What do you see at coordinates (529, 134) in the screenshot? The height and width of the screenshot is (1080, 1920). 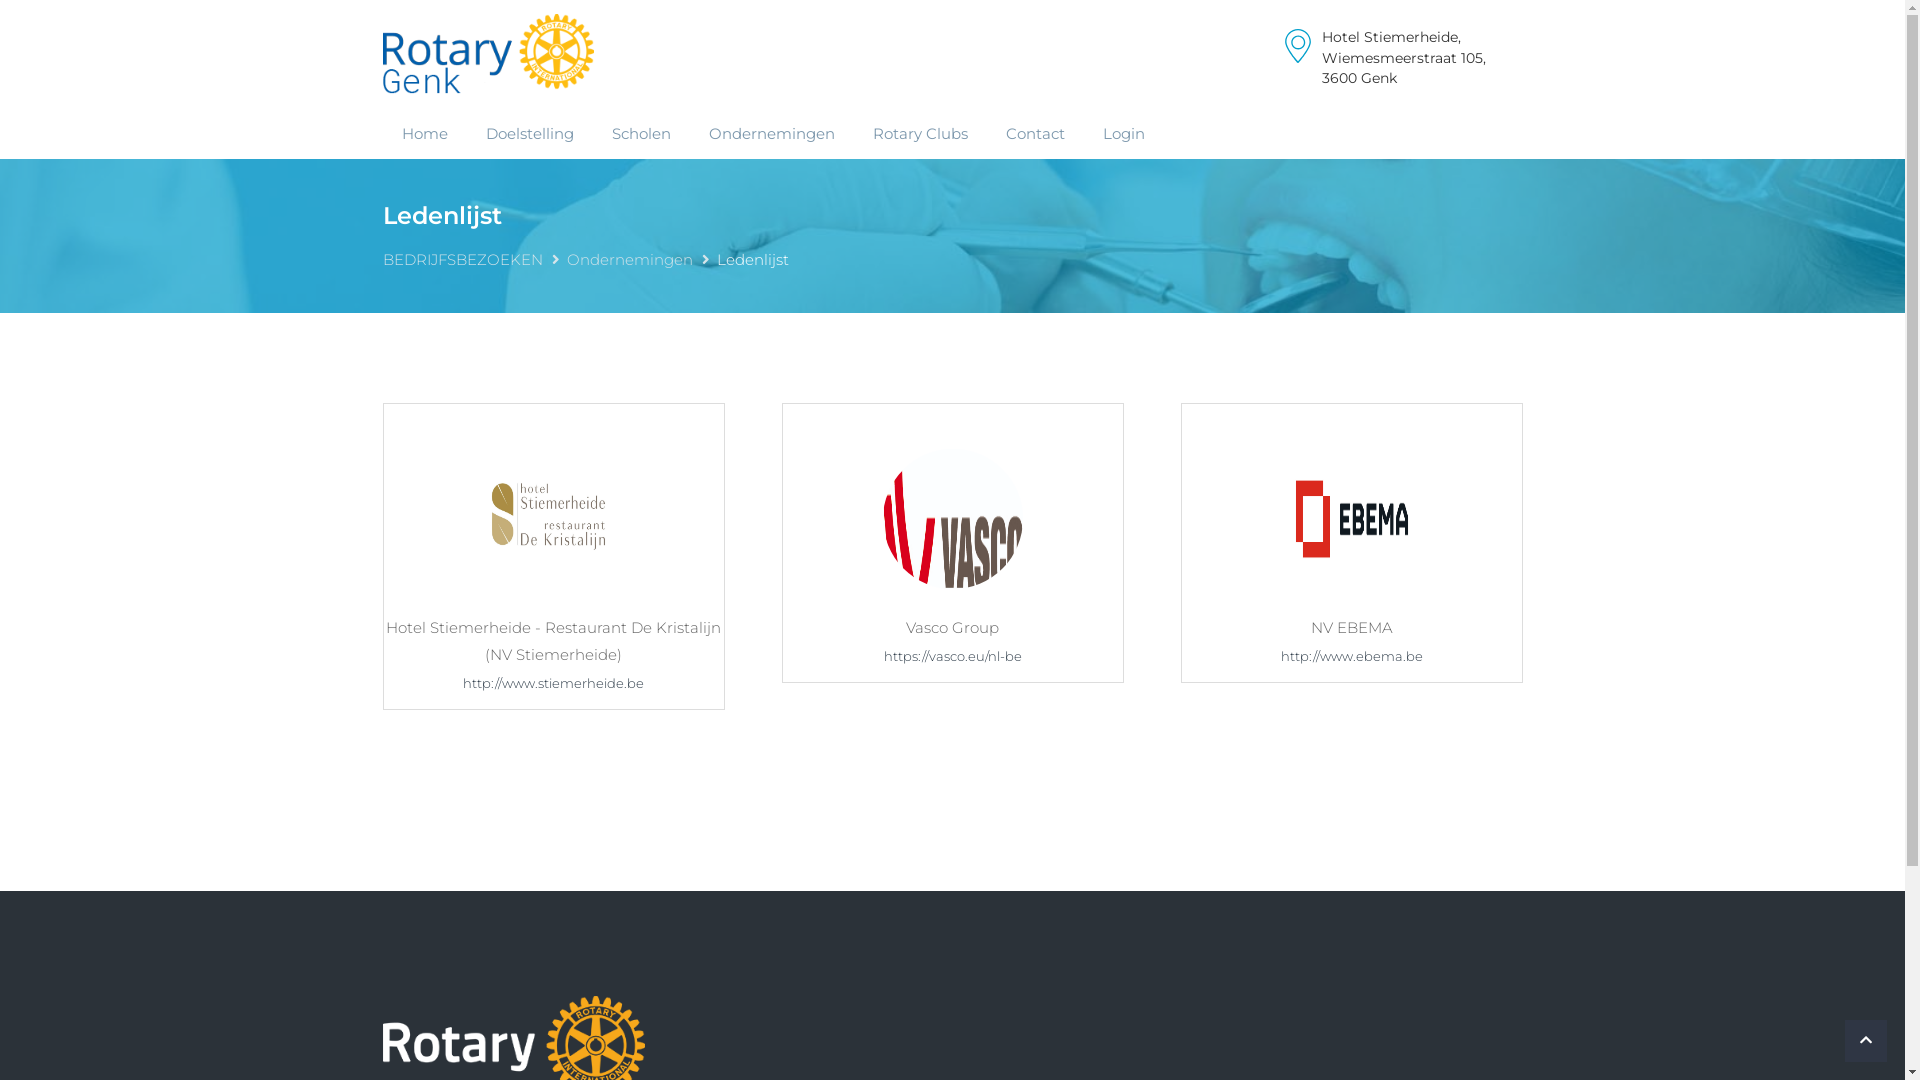 I see `Doelstelling` at bounding box center [529, 134].